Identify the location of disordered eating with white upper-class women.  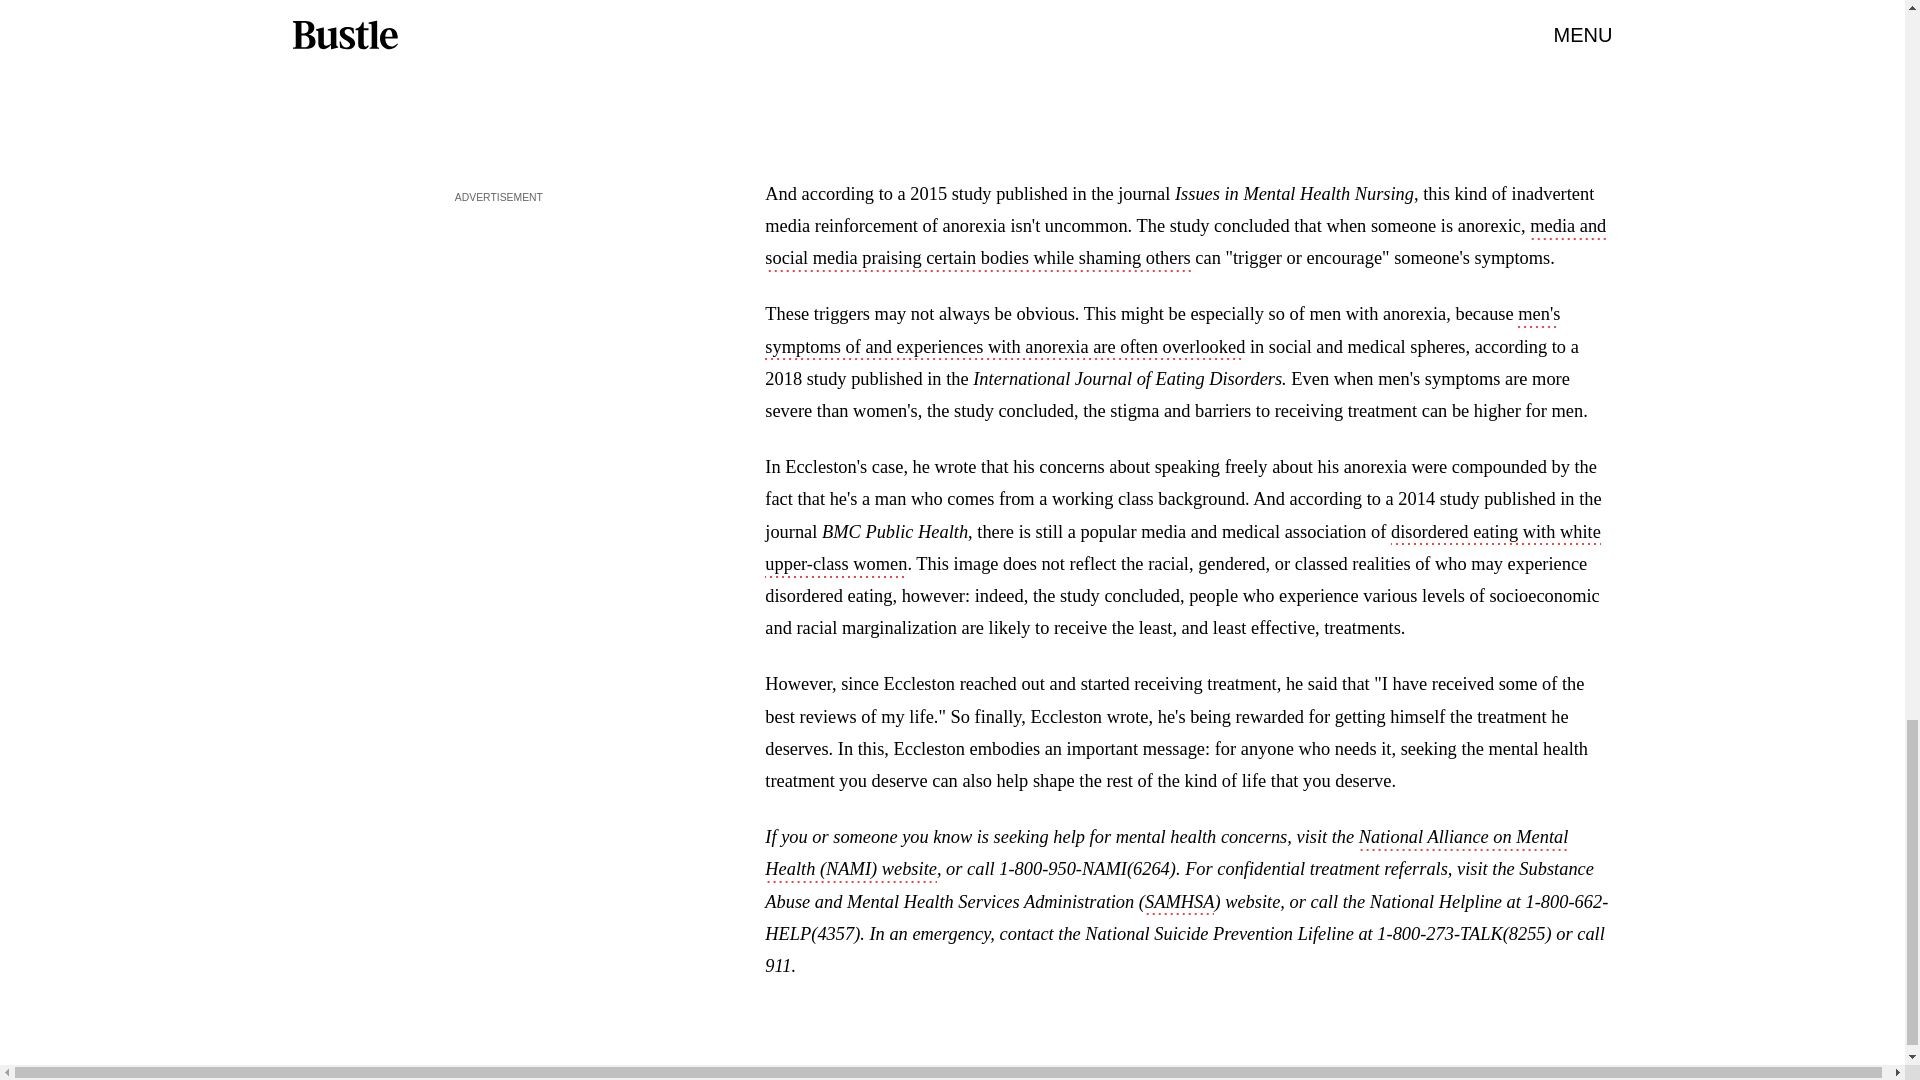
(1182, 549).